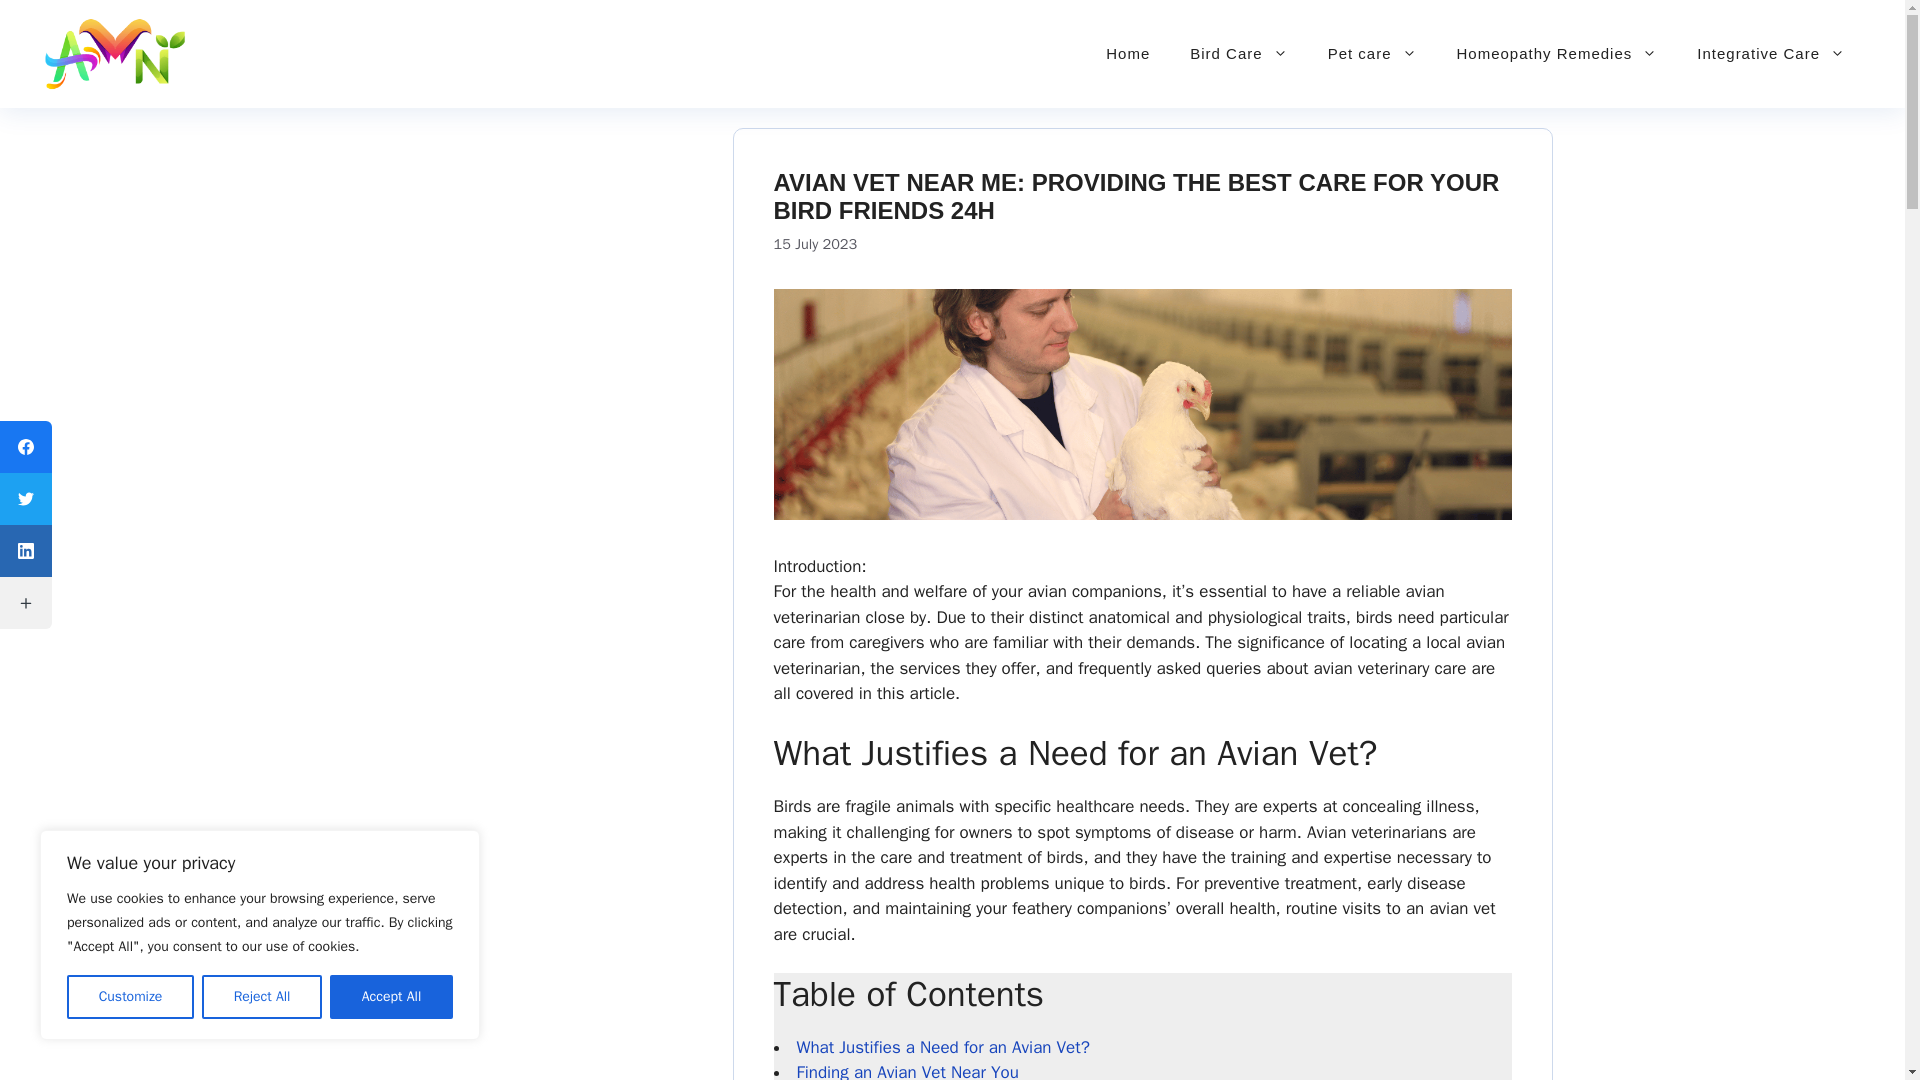  Describe the element at coordinates (130, 997) in the screenshot. I see `Customize` at that location.